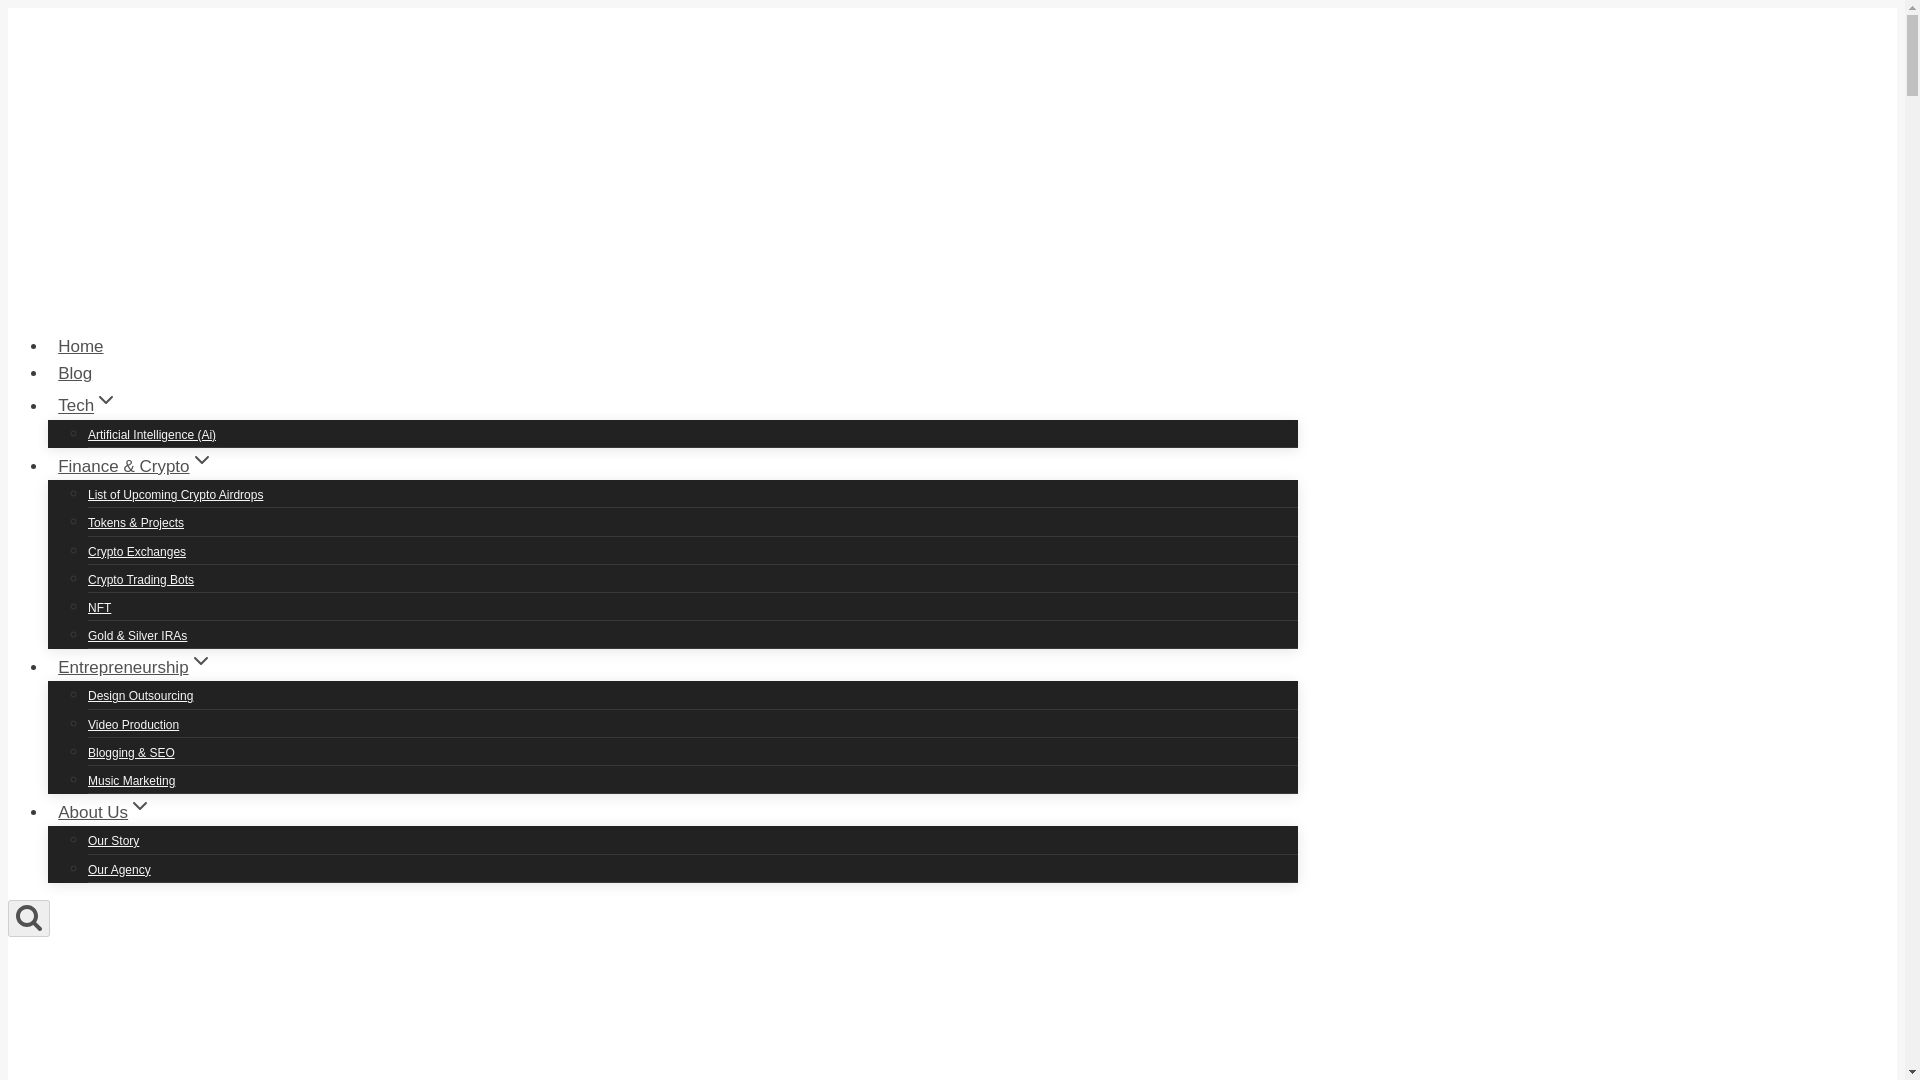  What do you see at coordinates (74, 374) in the screenshot?
I see `Blog` at bounding box center [74, 374].